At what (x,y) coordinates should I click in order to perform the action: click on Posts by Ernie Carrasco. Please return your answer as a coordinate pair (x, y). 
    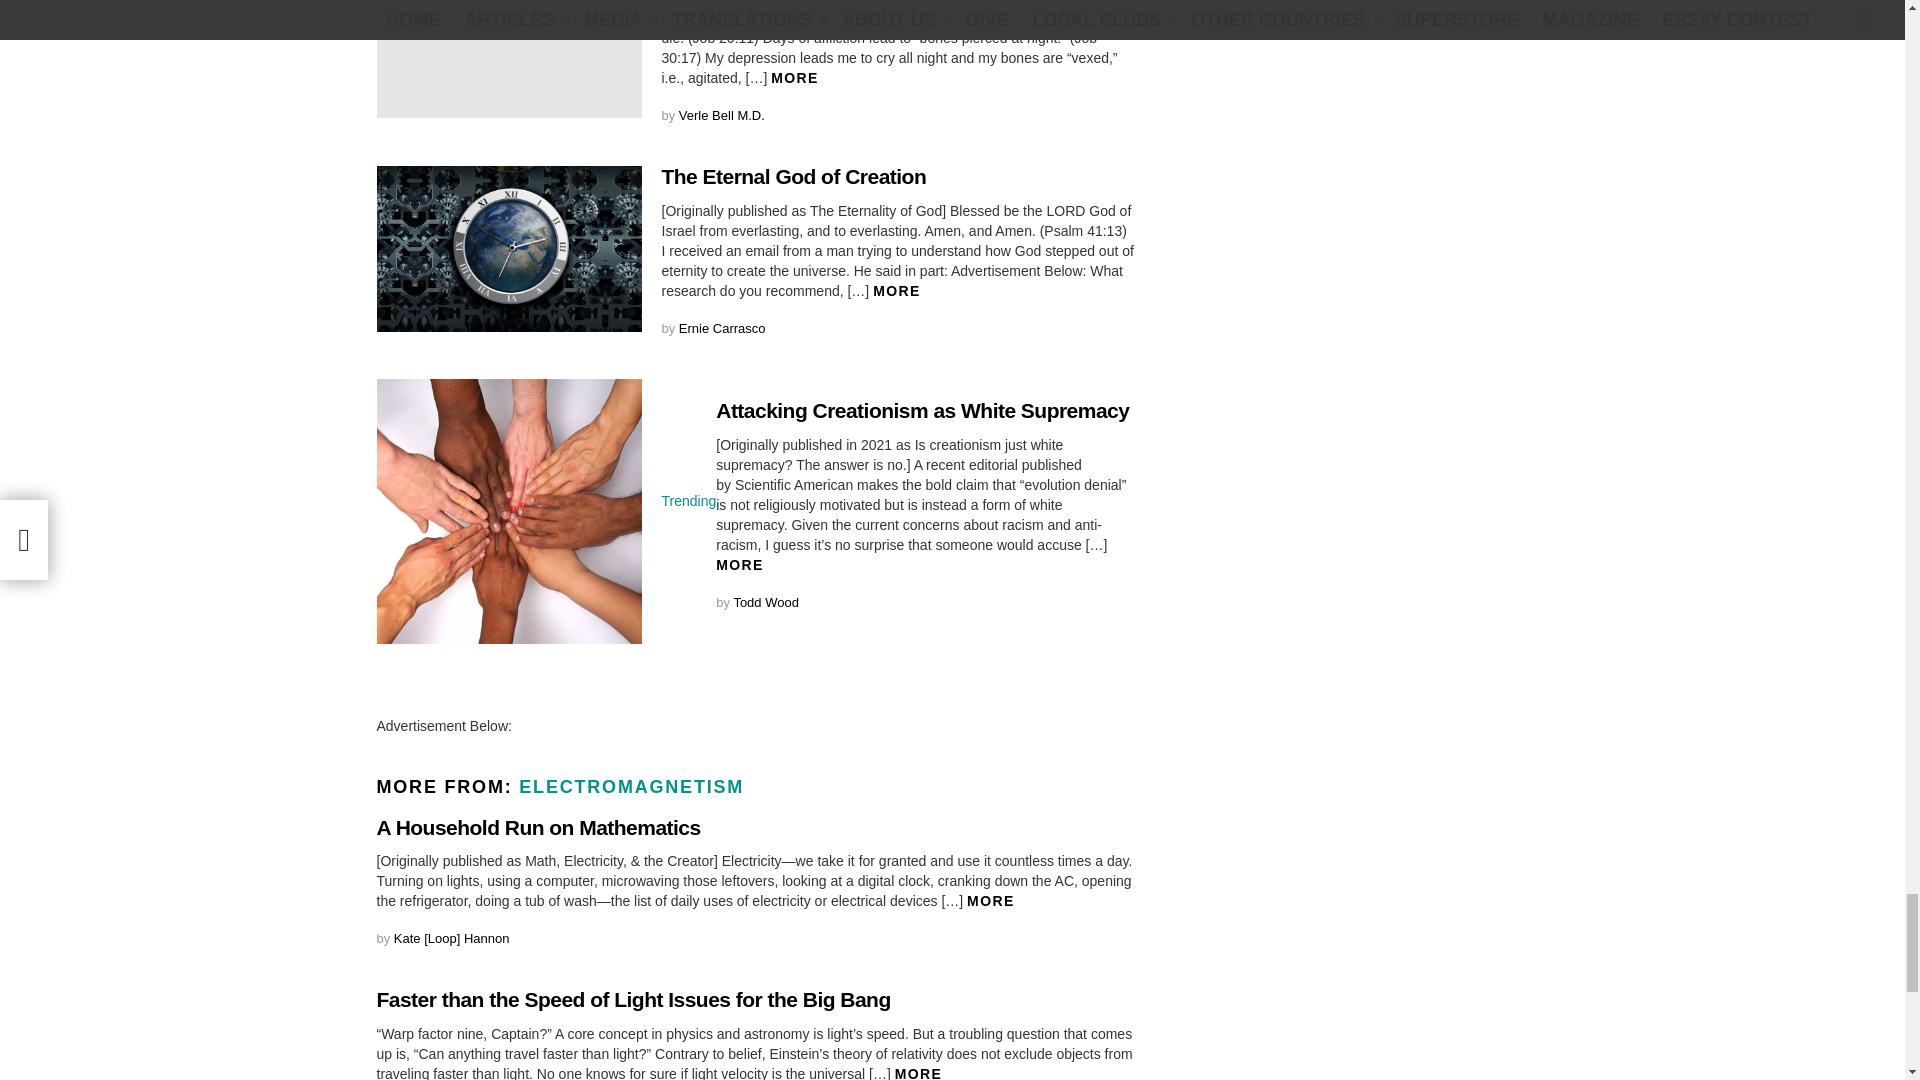
    Looking at the image, I should click on (722, 328).